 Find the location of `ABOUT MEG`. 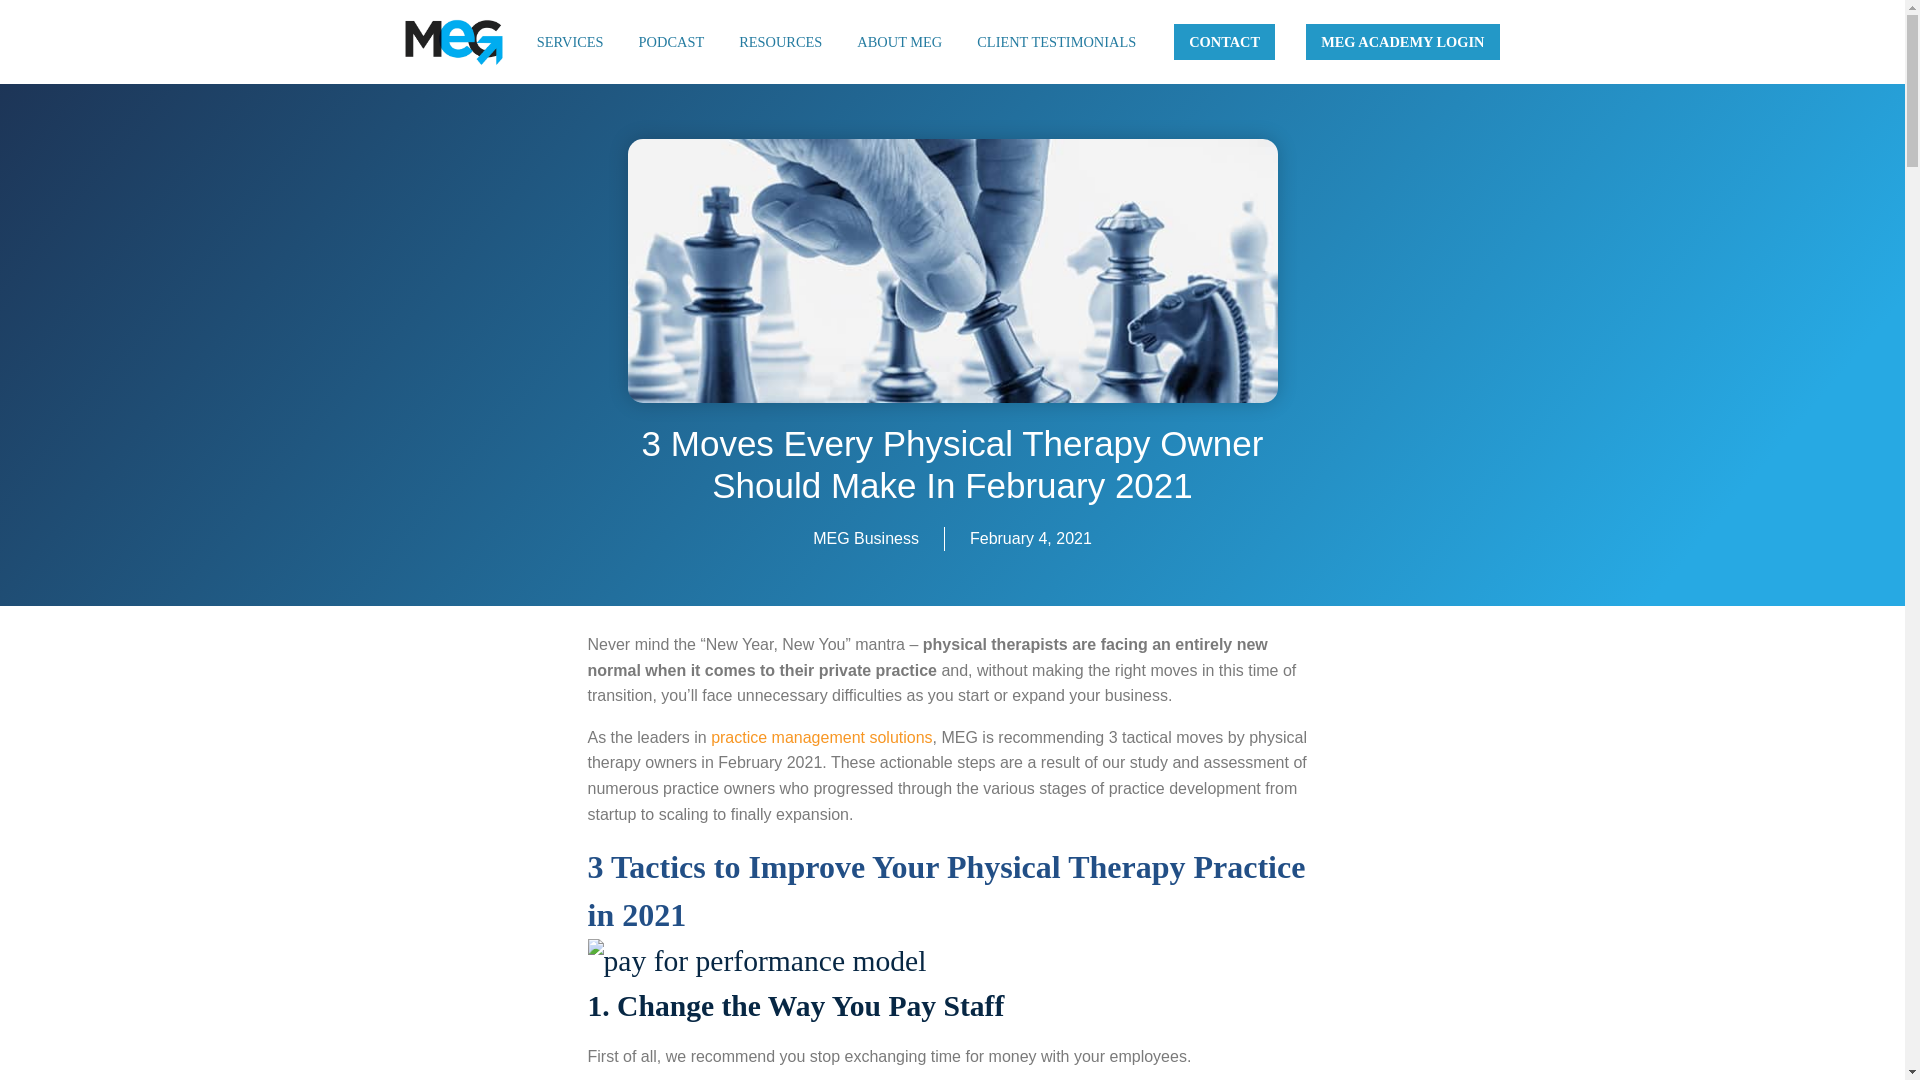

ABOUT MEG is located at coordinates (899, 42).